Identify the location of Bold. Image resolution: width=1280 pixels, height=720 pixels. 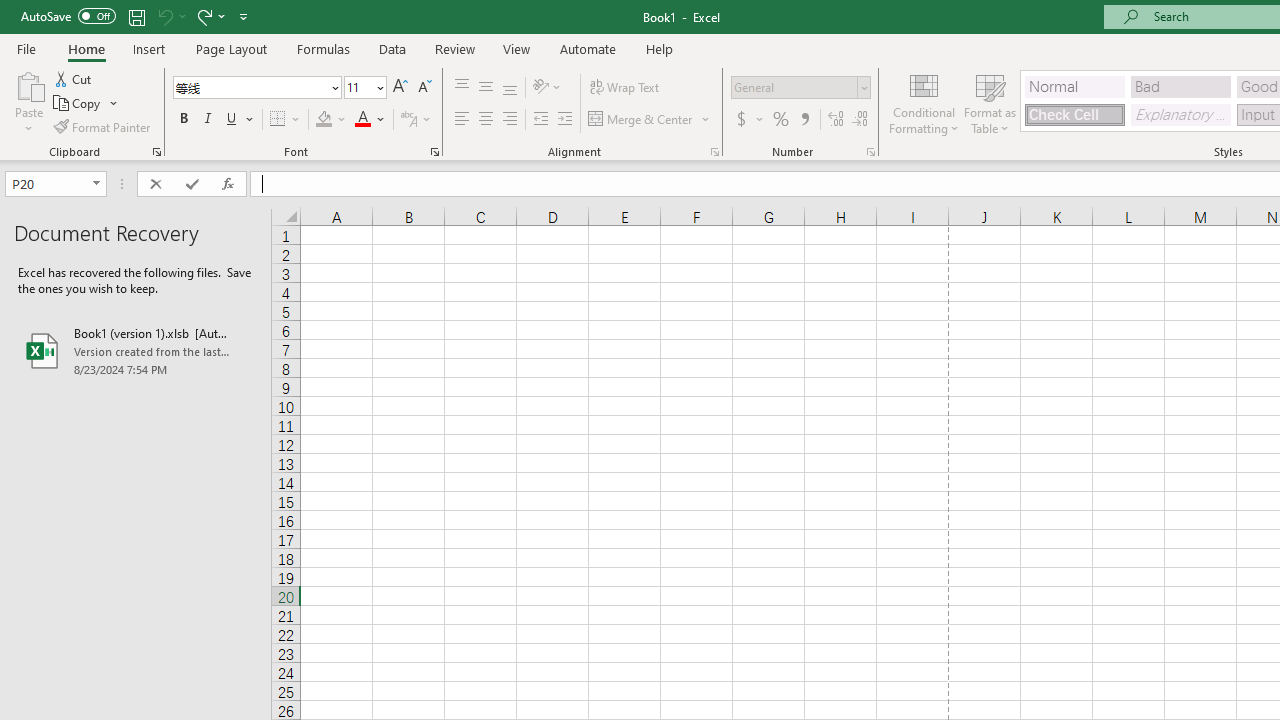
(183, 120).